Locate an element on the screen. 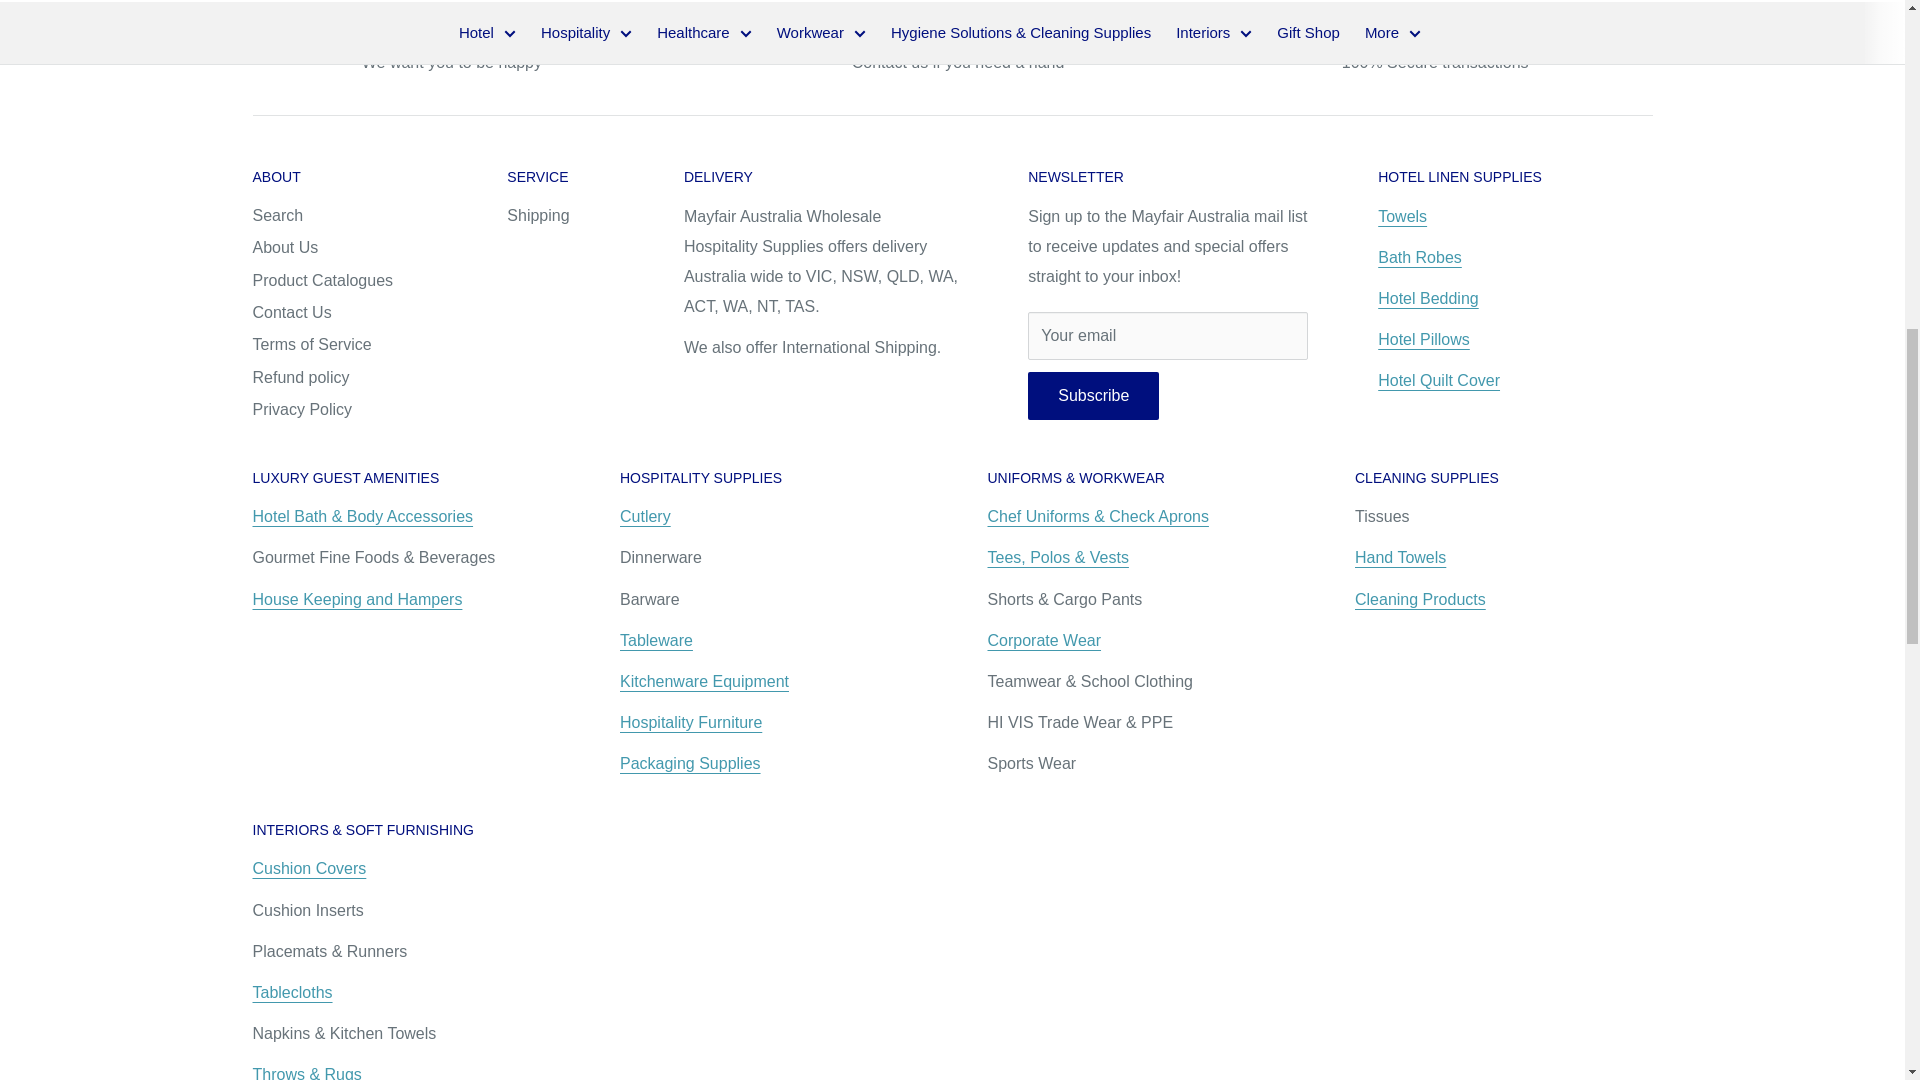 This screenshot has height=1080, width=1920. Towels is located at coordinates (1402, 216).